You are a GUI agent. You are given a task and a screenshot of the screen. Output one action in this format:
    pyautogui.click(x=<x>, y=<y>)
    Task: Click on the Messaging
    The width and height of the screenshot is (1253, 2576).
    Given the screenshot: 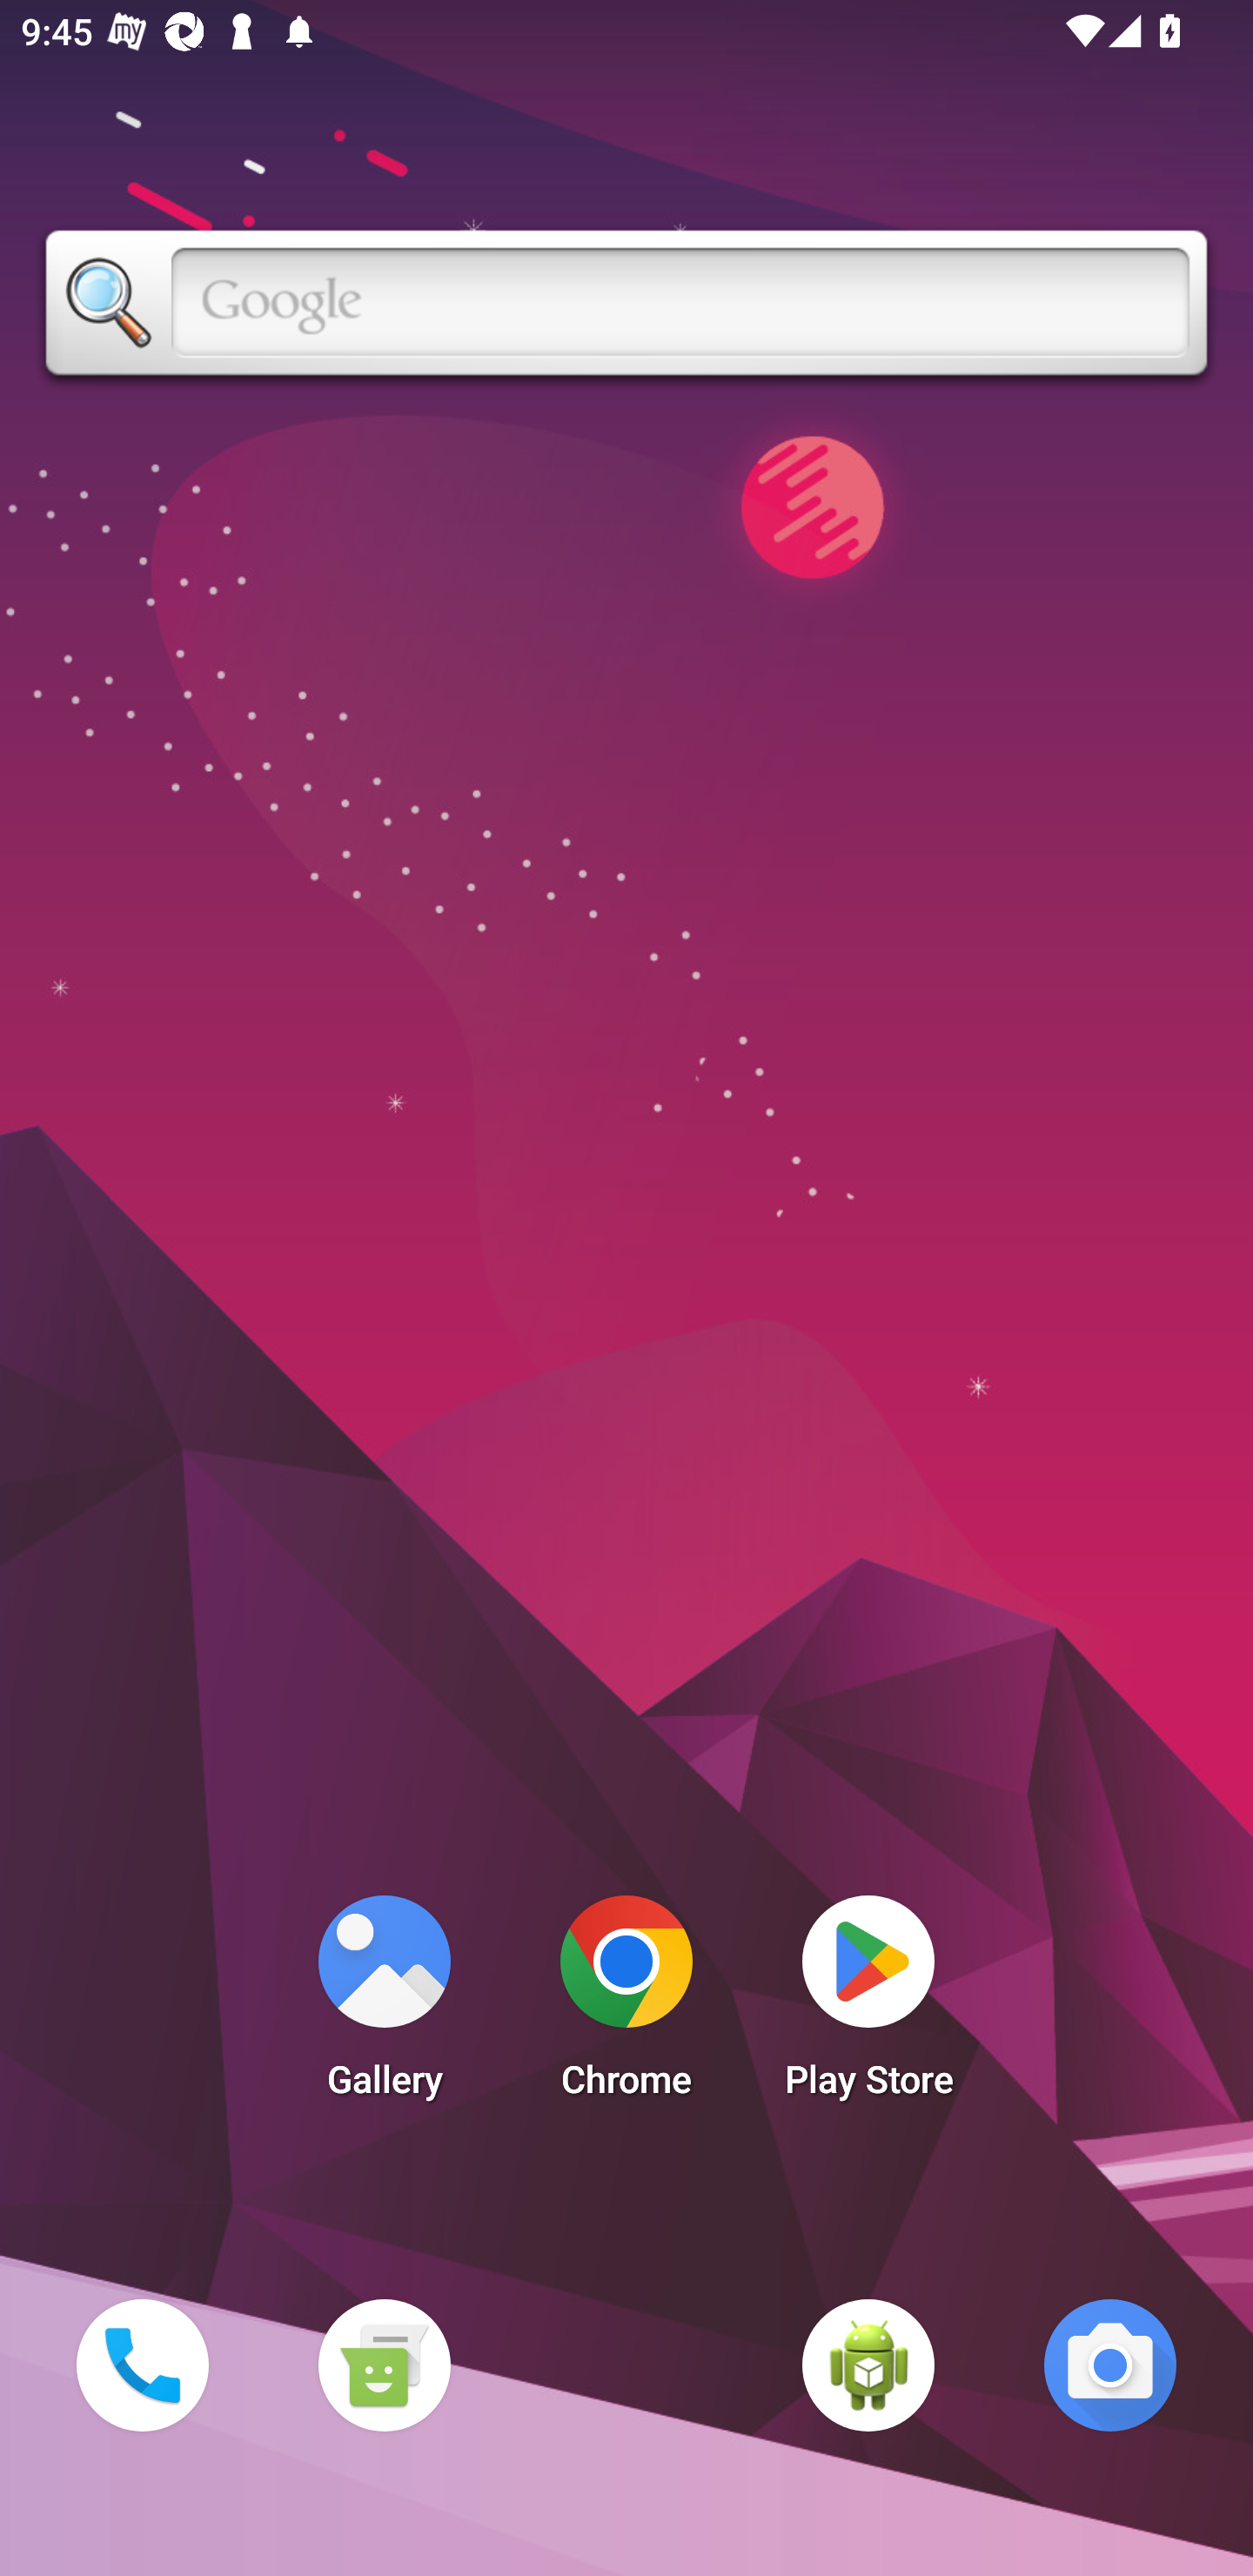 What is the action you would take?
    pyautogui.click(x=384, y=2365)
    